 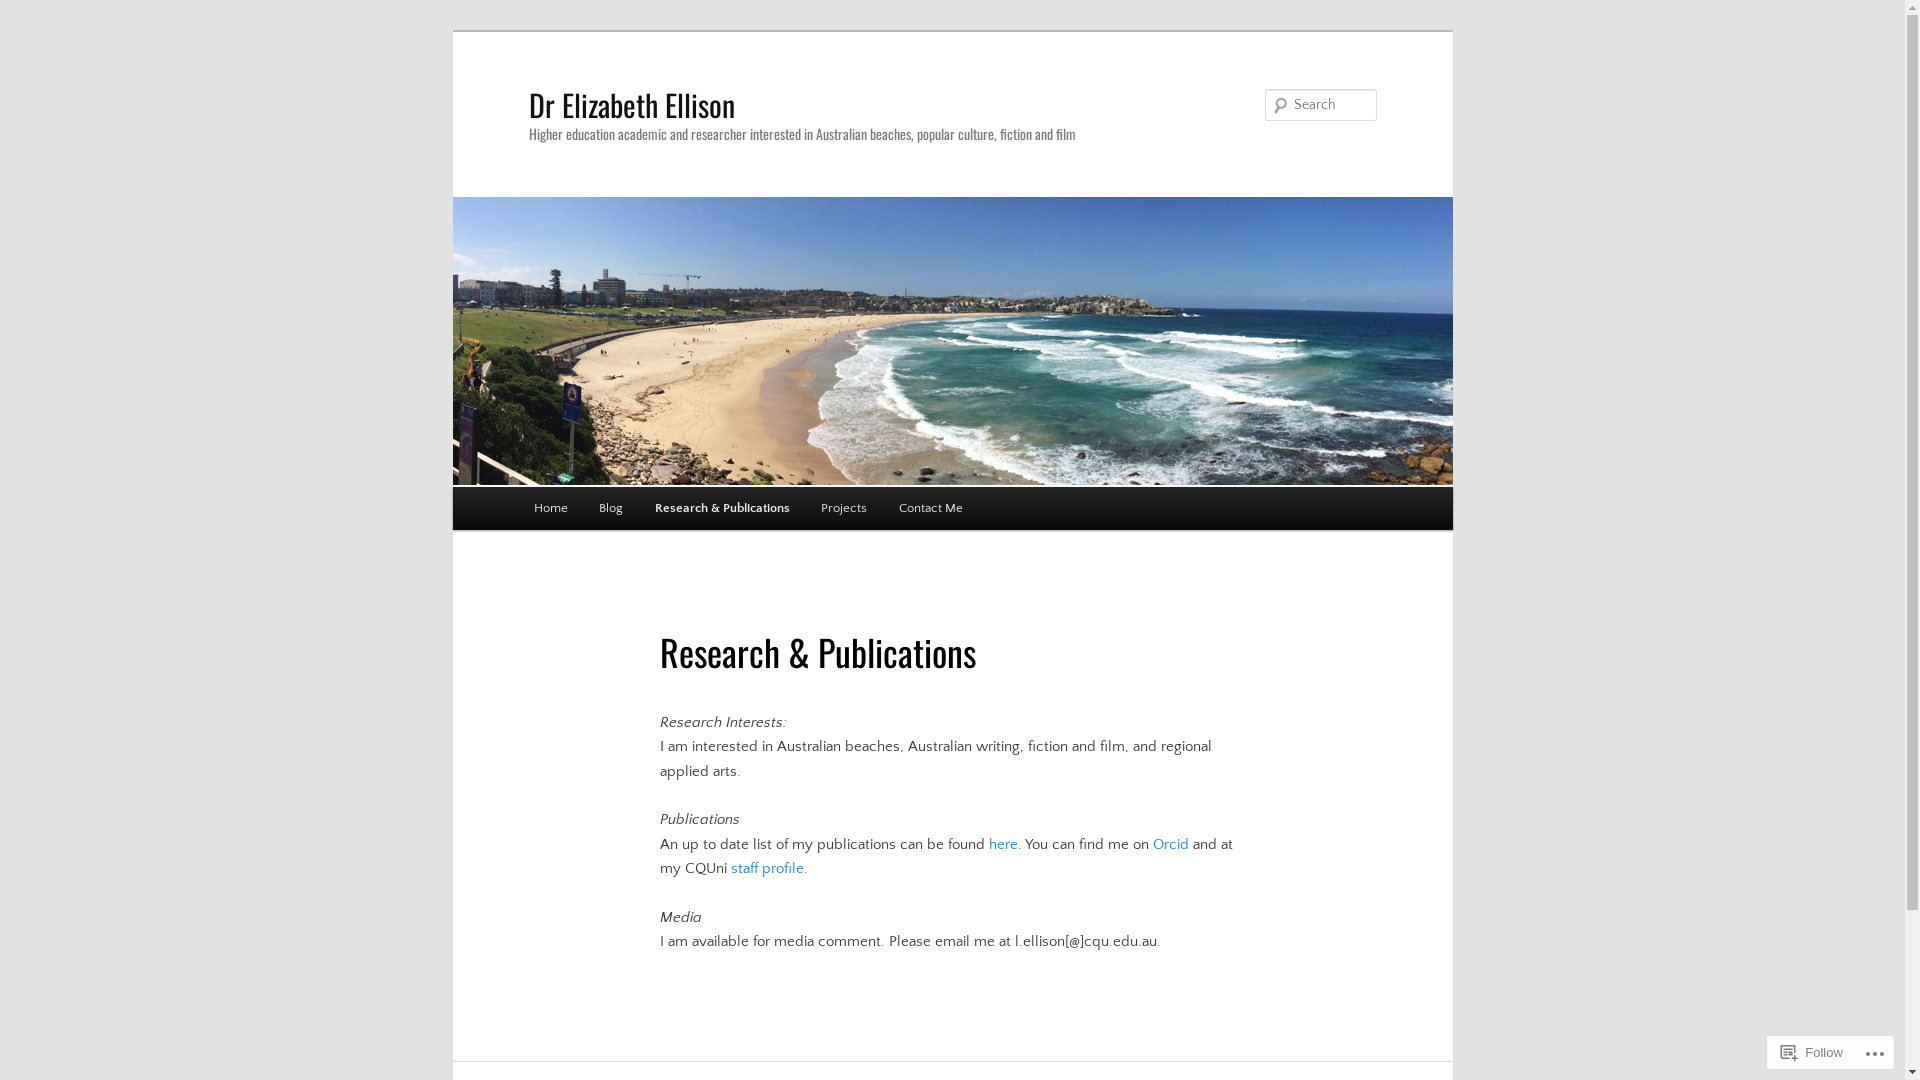 I want to click on Search, so click(x=30, y=12).